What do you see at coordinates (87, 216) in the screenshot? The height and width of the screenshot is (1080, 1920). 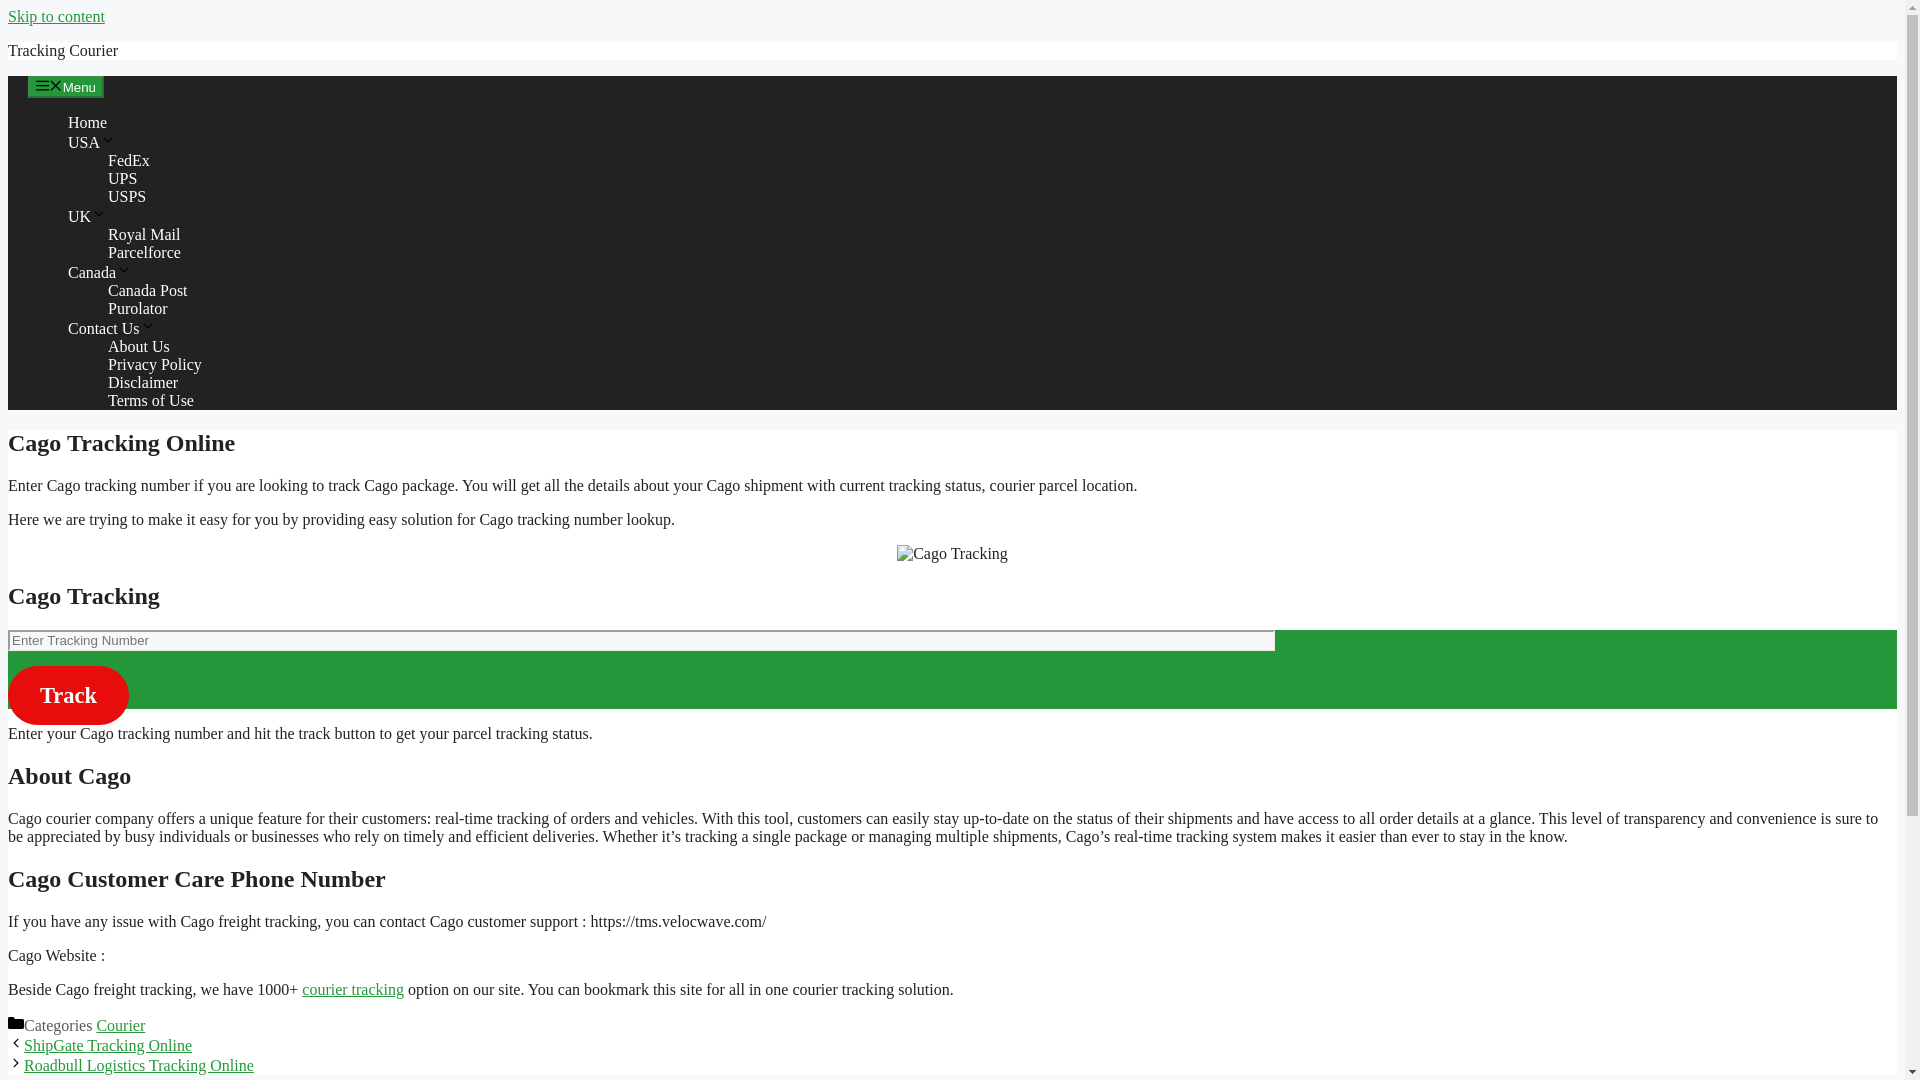 I see `UK` at bounding box center [87, 216].